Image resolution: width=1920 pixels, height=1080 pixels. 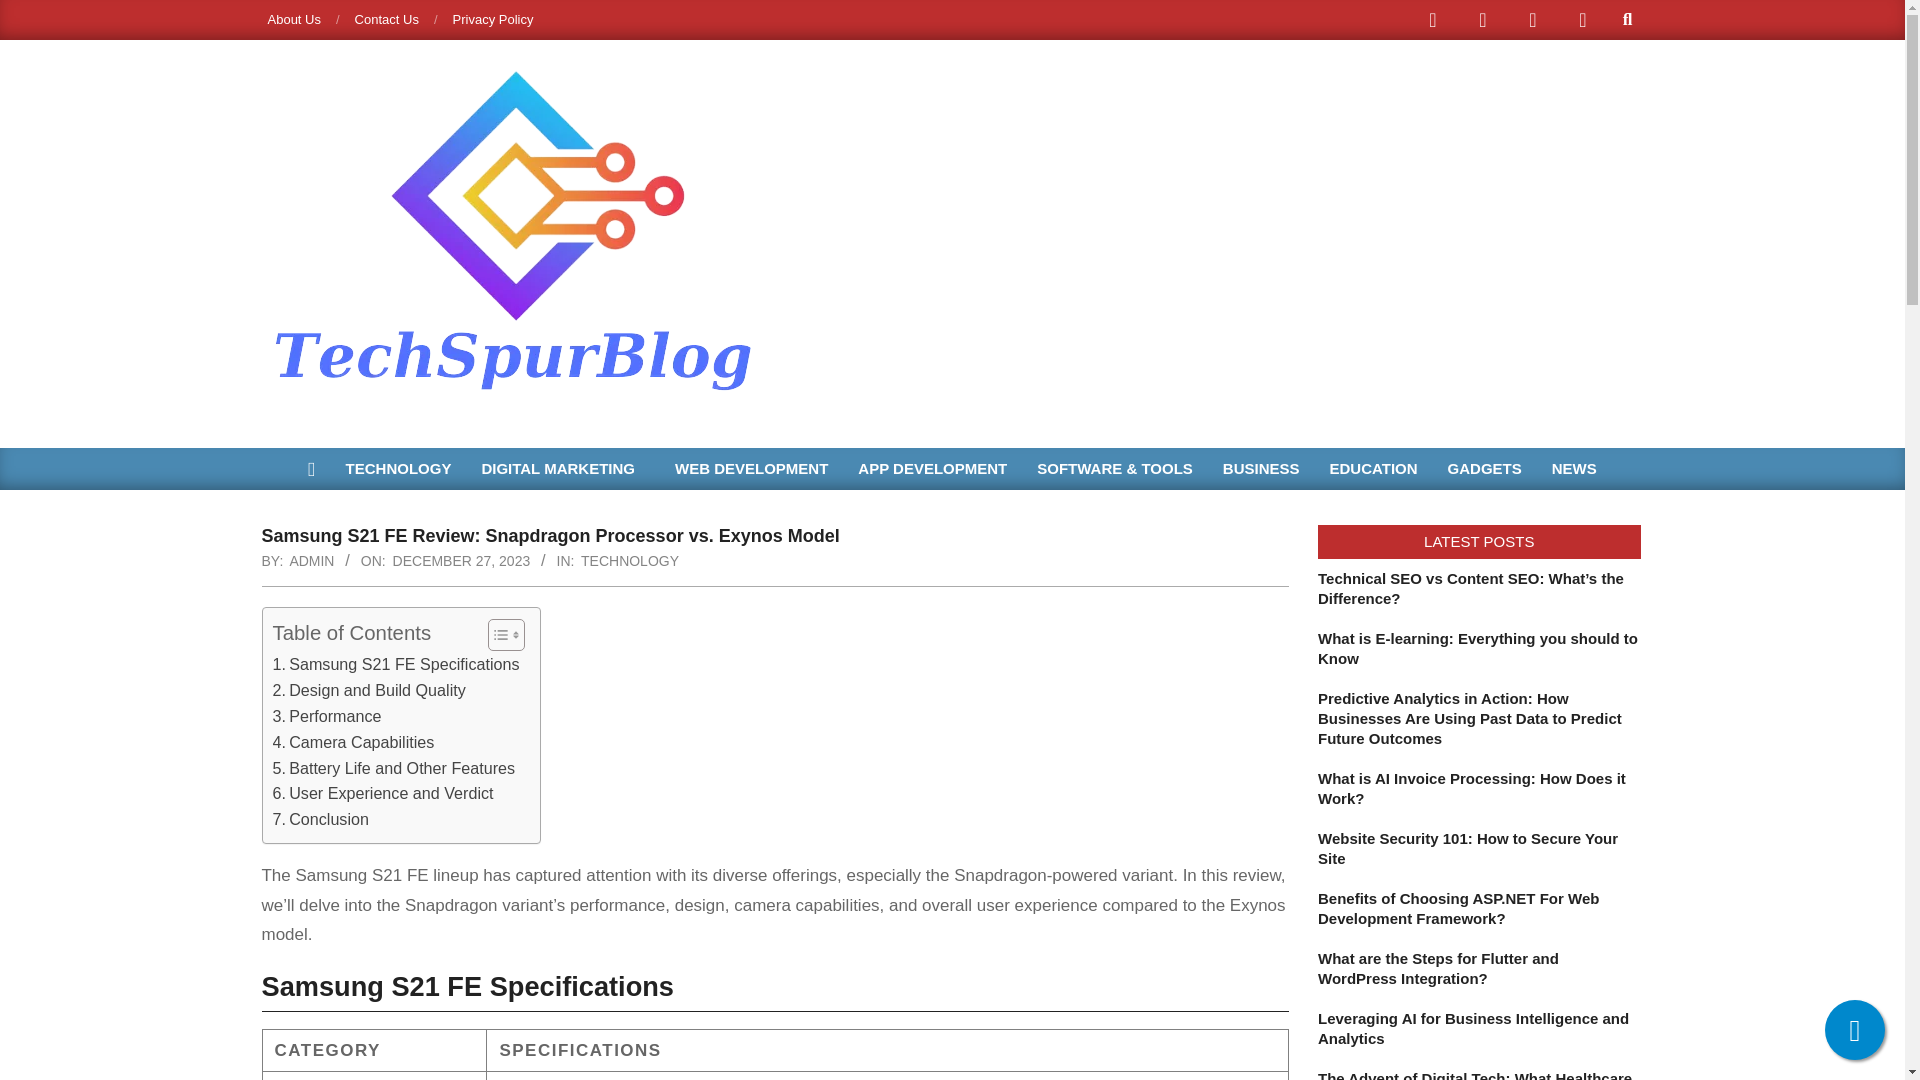 I want to click on Samsung S21 FE Specifications, so click(x=395, y=665).